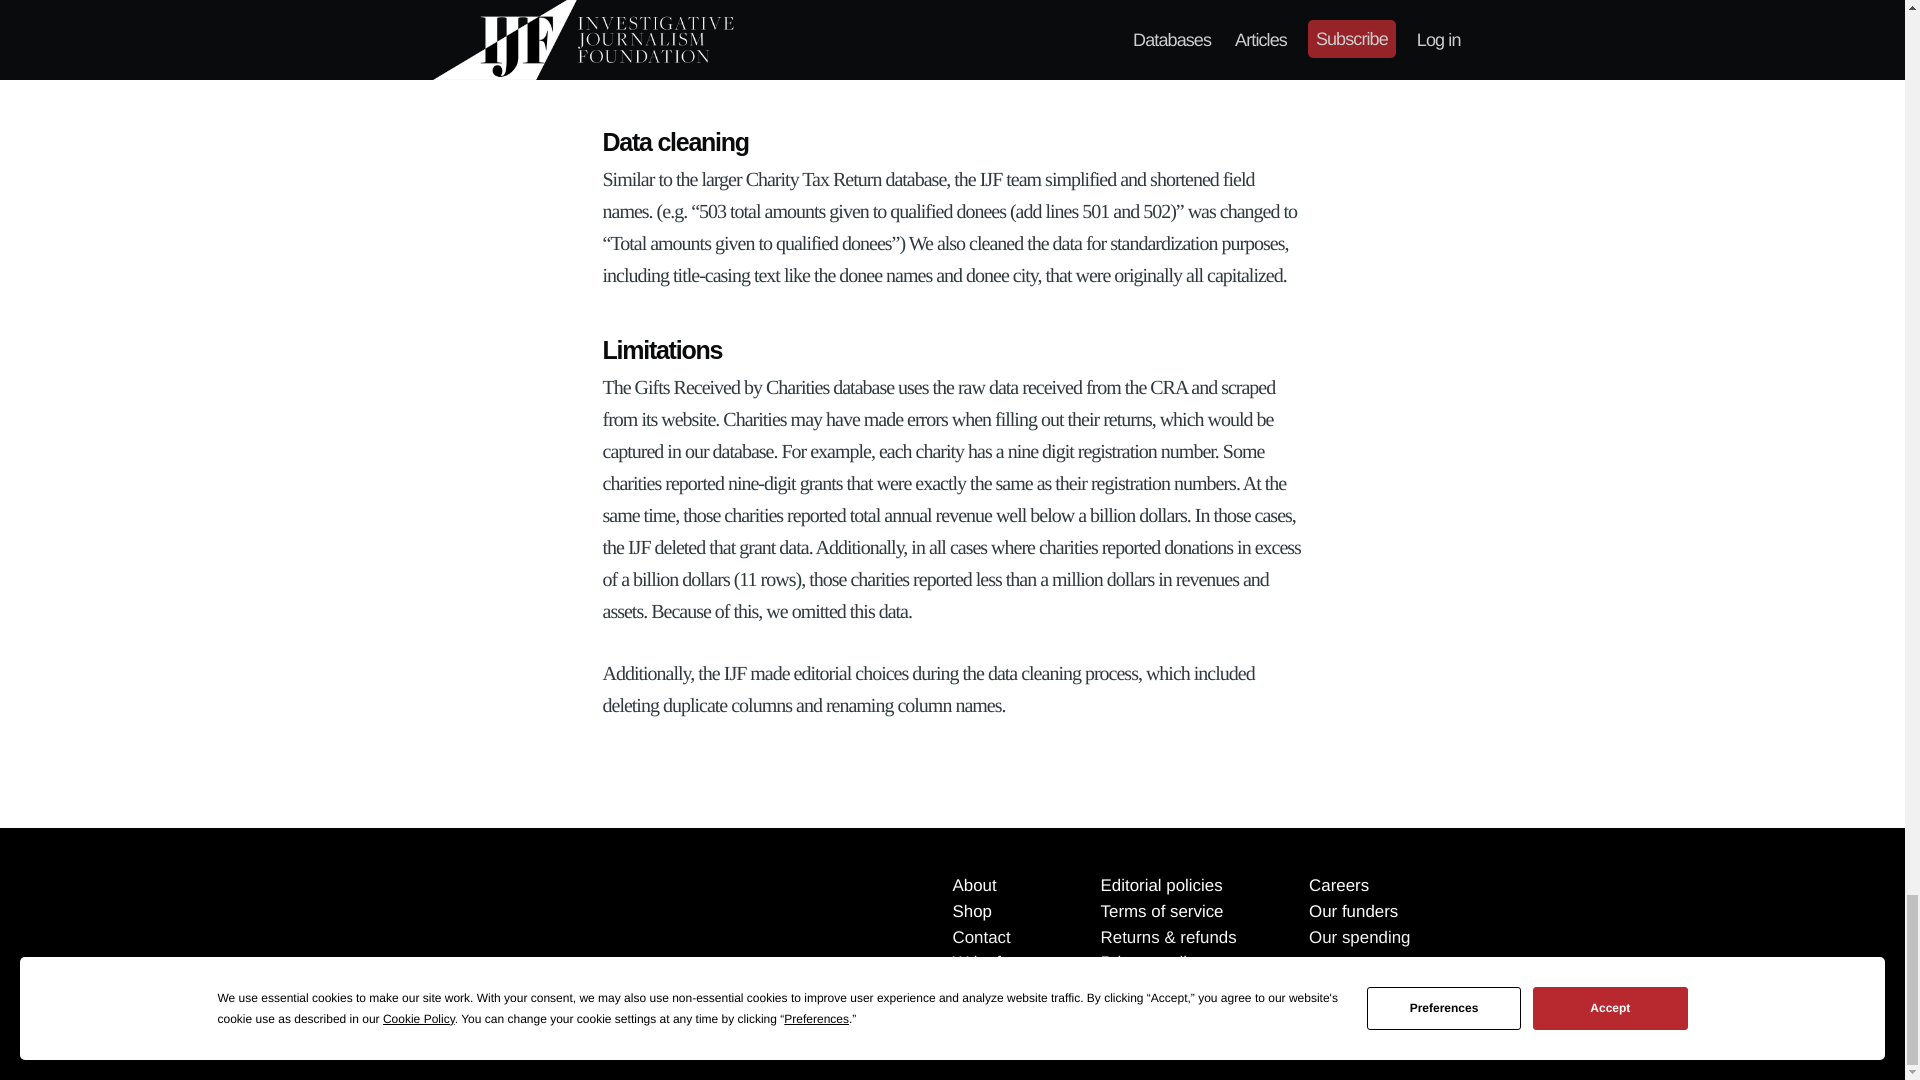 This screenshot has width=1920, height=1080. I want to click on Leak to us, so click(990, 989).